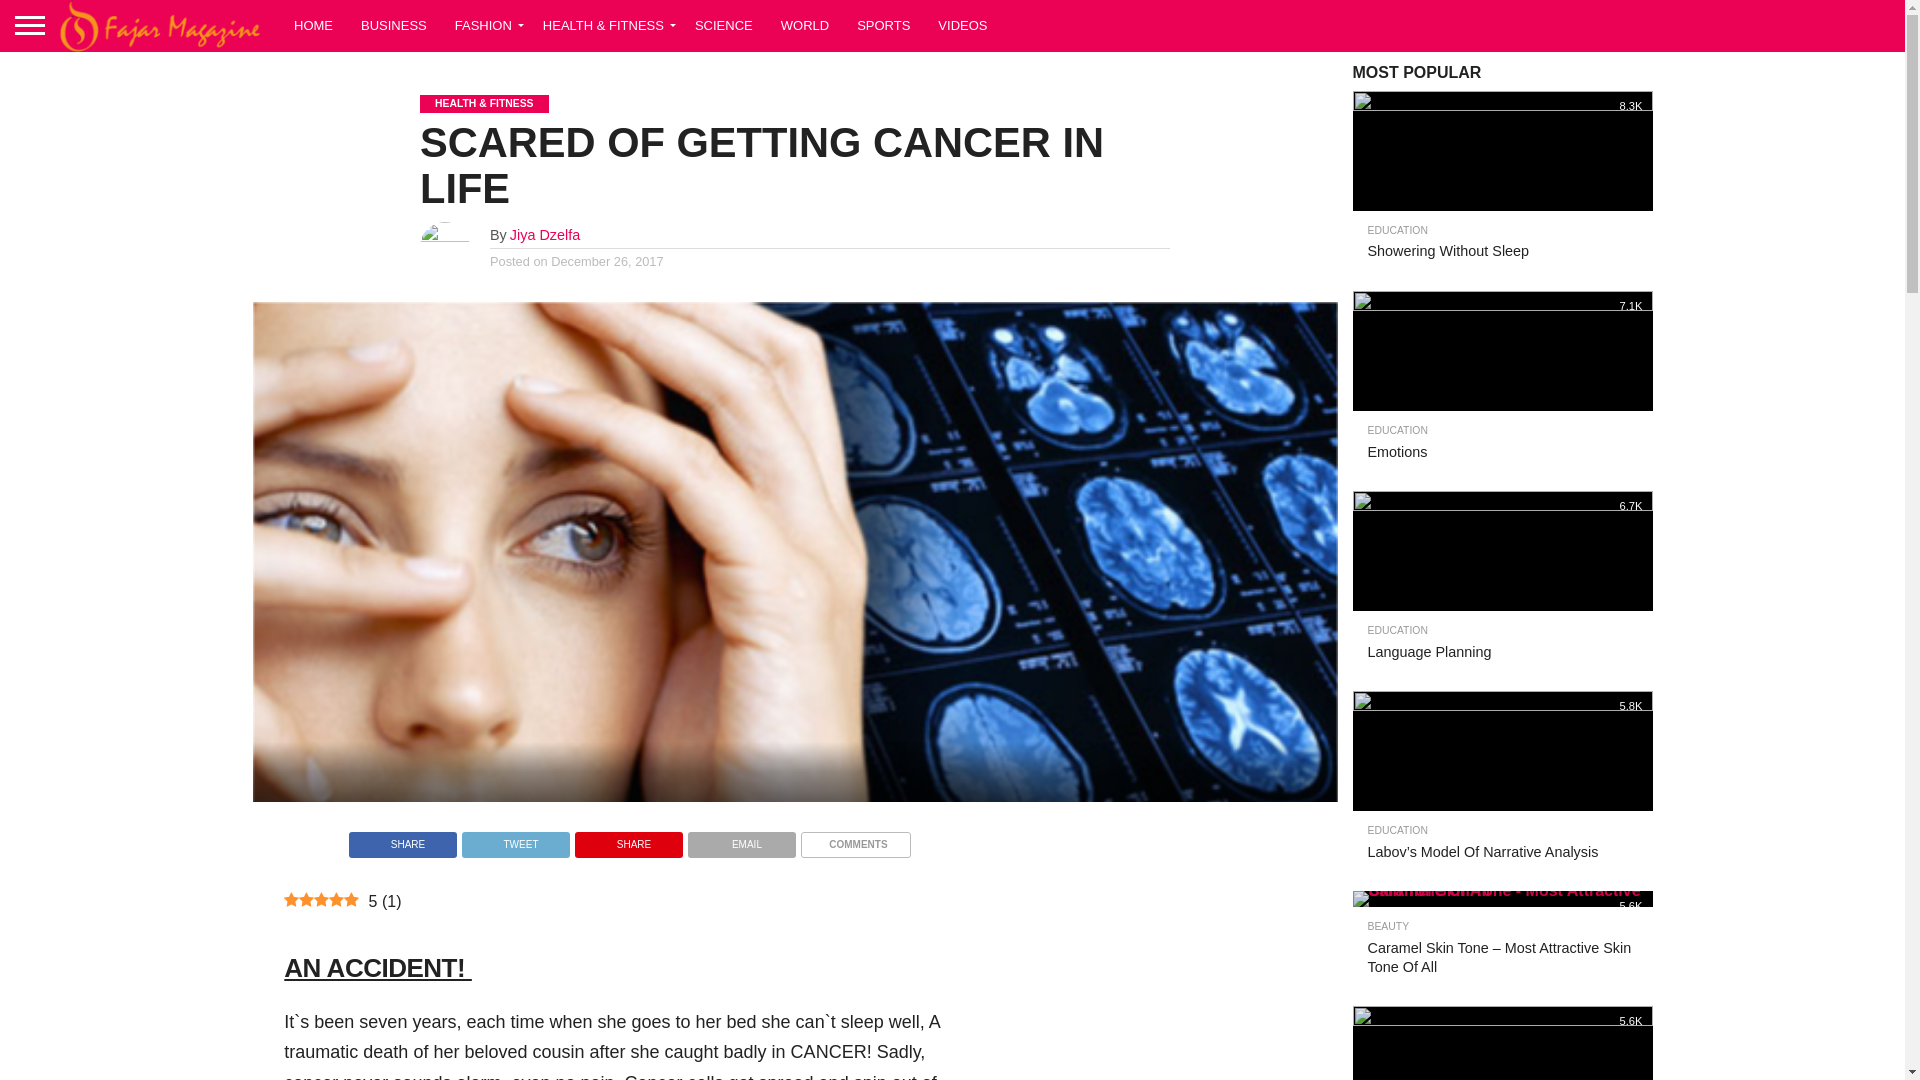 This screenshot has height=1080, width=1920. What do you see at coordinates (882, 24) in the screenshot?
I see `SPORTS` at bounding box center [882, 24].